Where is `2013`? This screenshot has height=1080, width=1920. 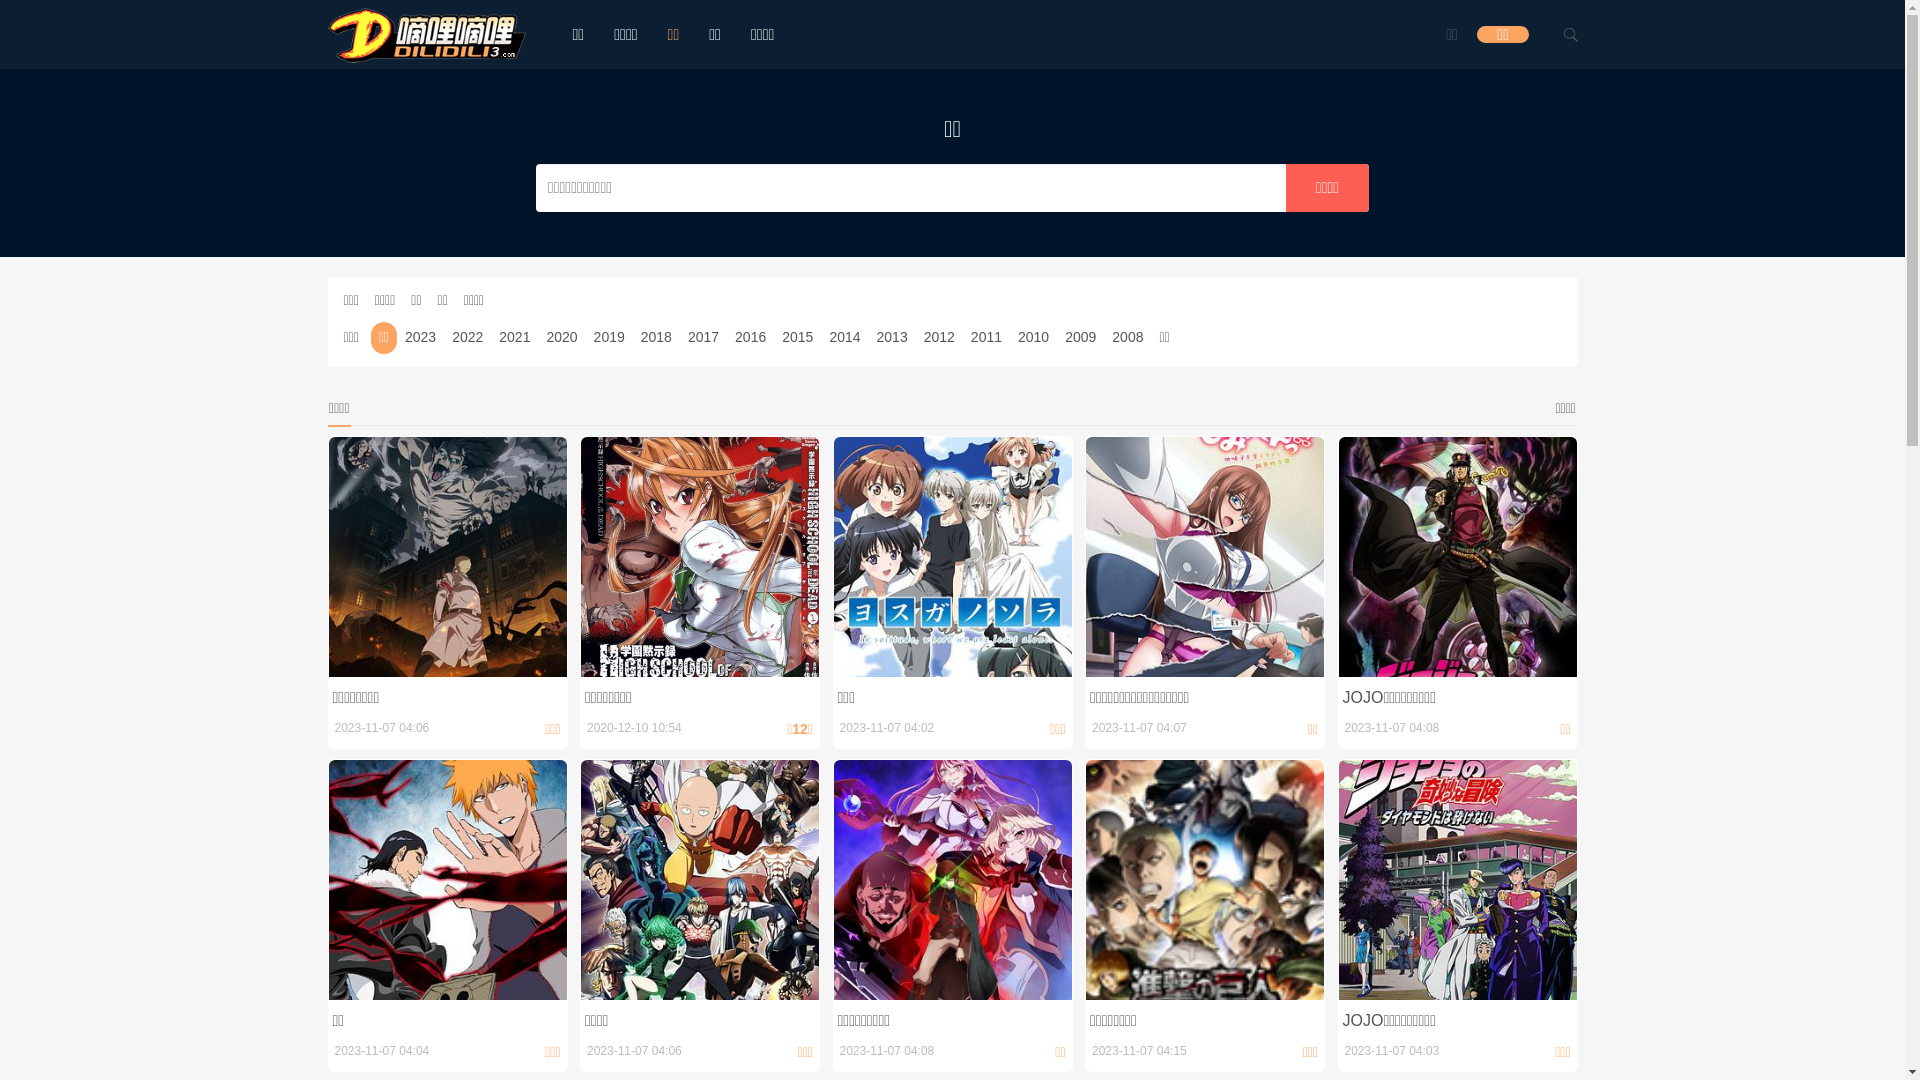
2013 is located at coordinates (892, 338).